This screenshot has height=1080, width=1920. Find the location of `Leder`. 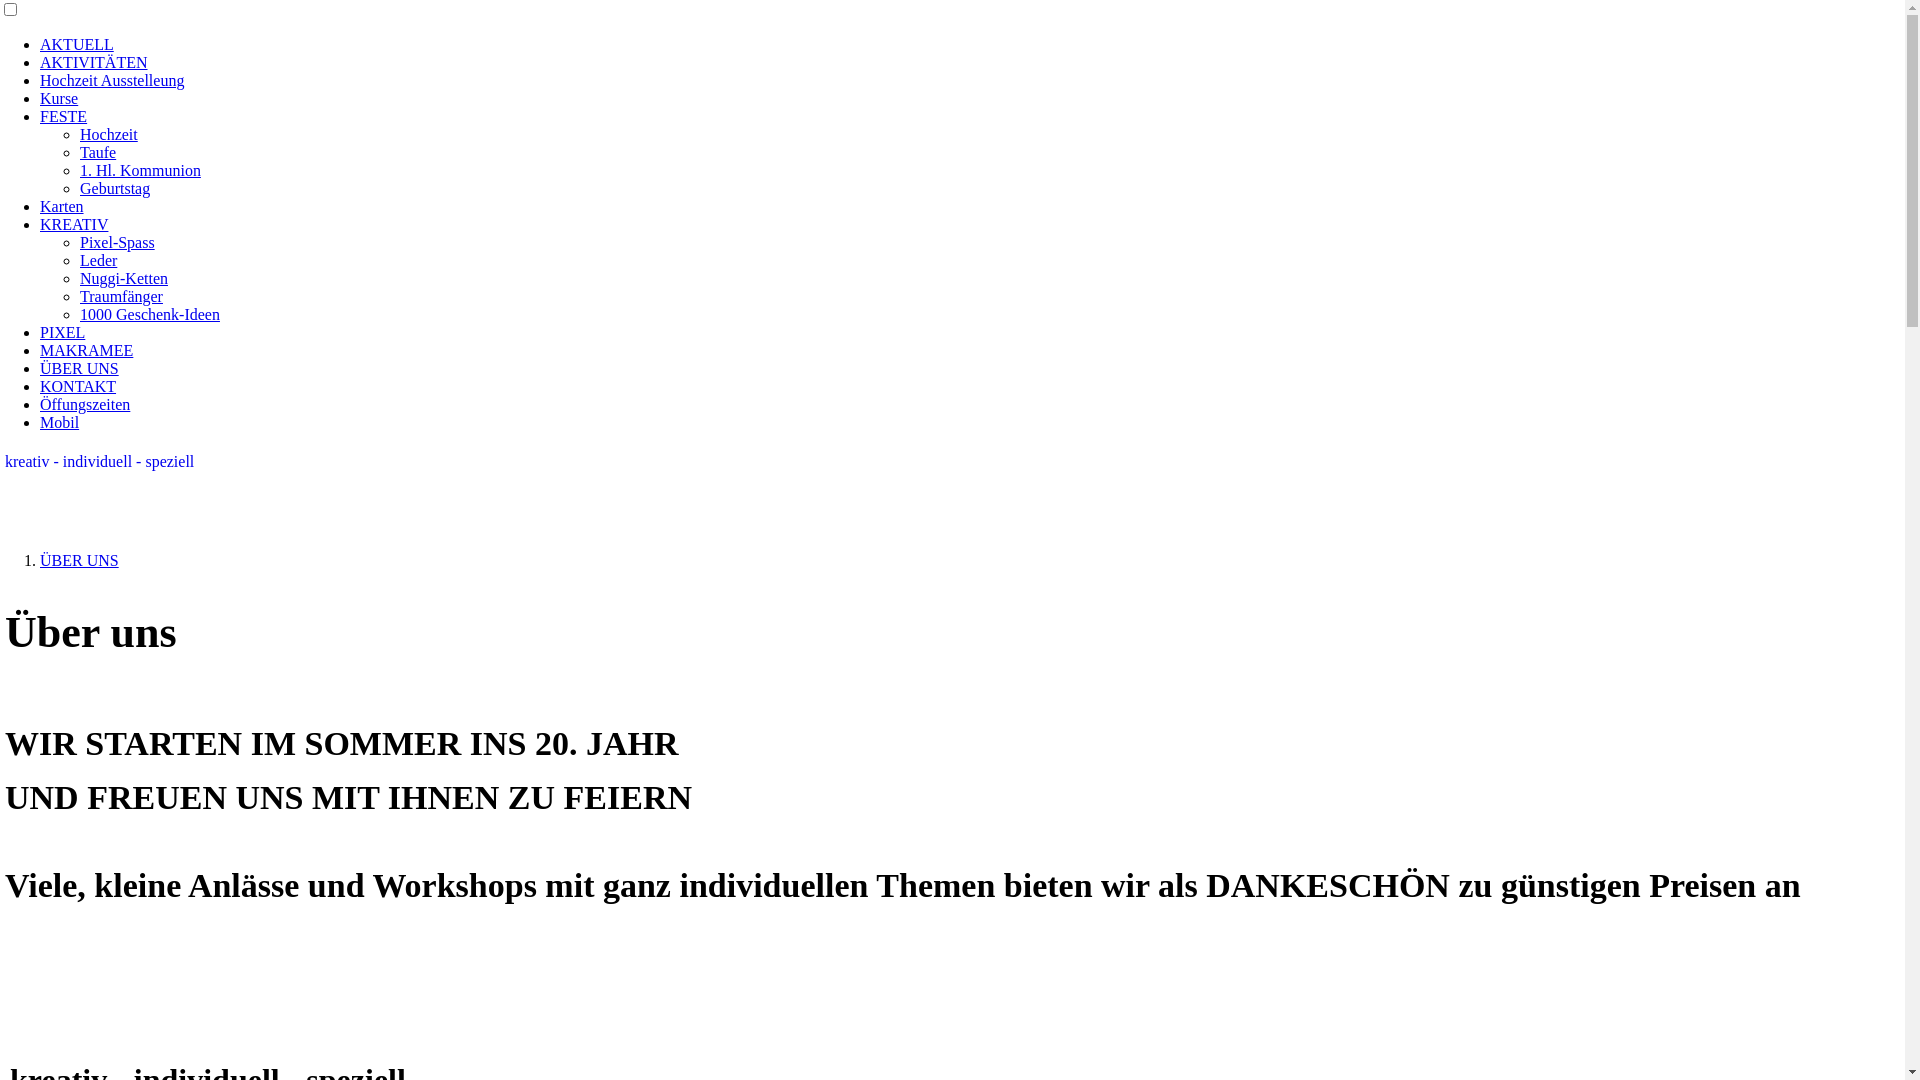

Leder is located at coordinates (98, 260).